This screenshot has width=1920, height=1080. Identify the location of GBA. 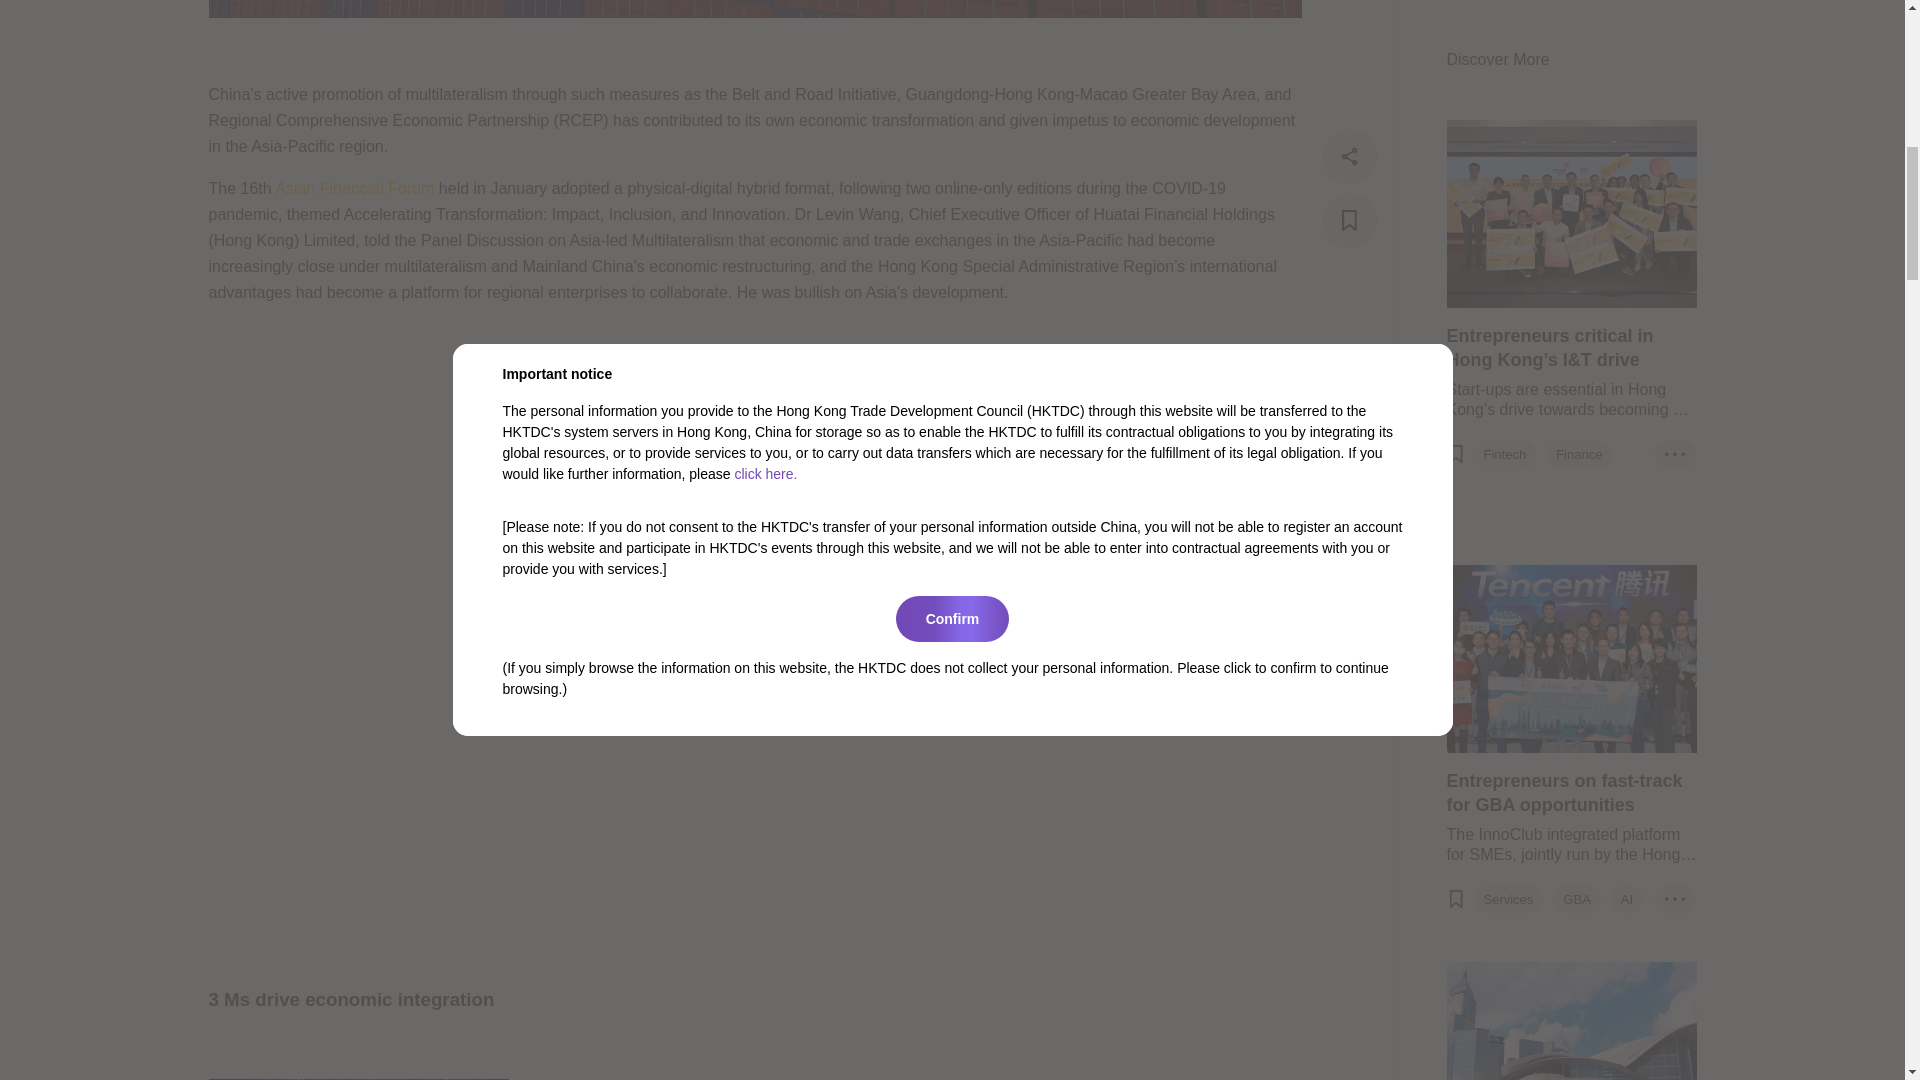
(1576, 2).